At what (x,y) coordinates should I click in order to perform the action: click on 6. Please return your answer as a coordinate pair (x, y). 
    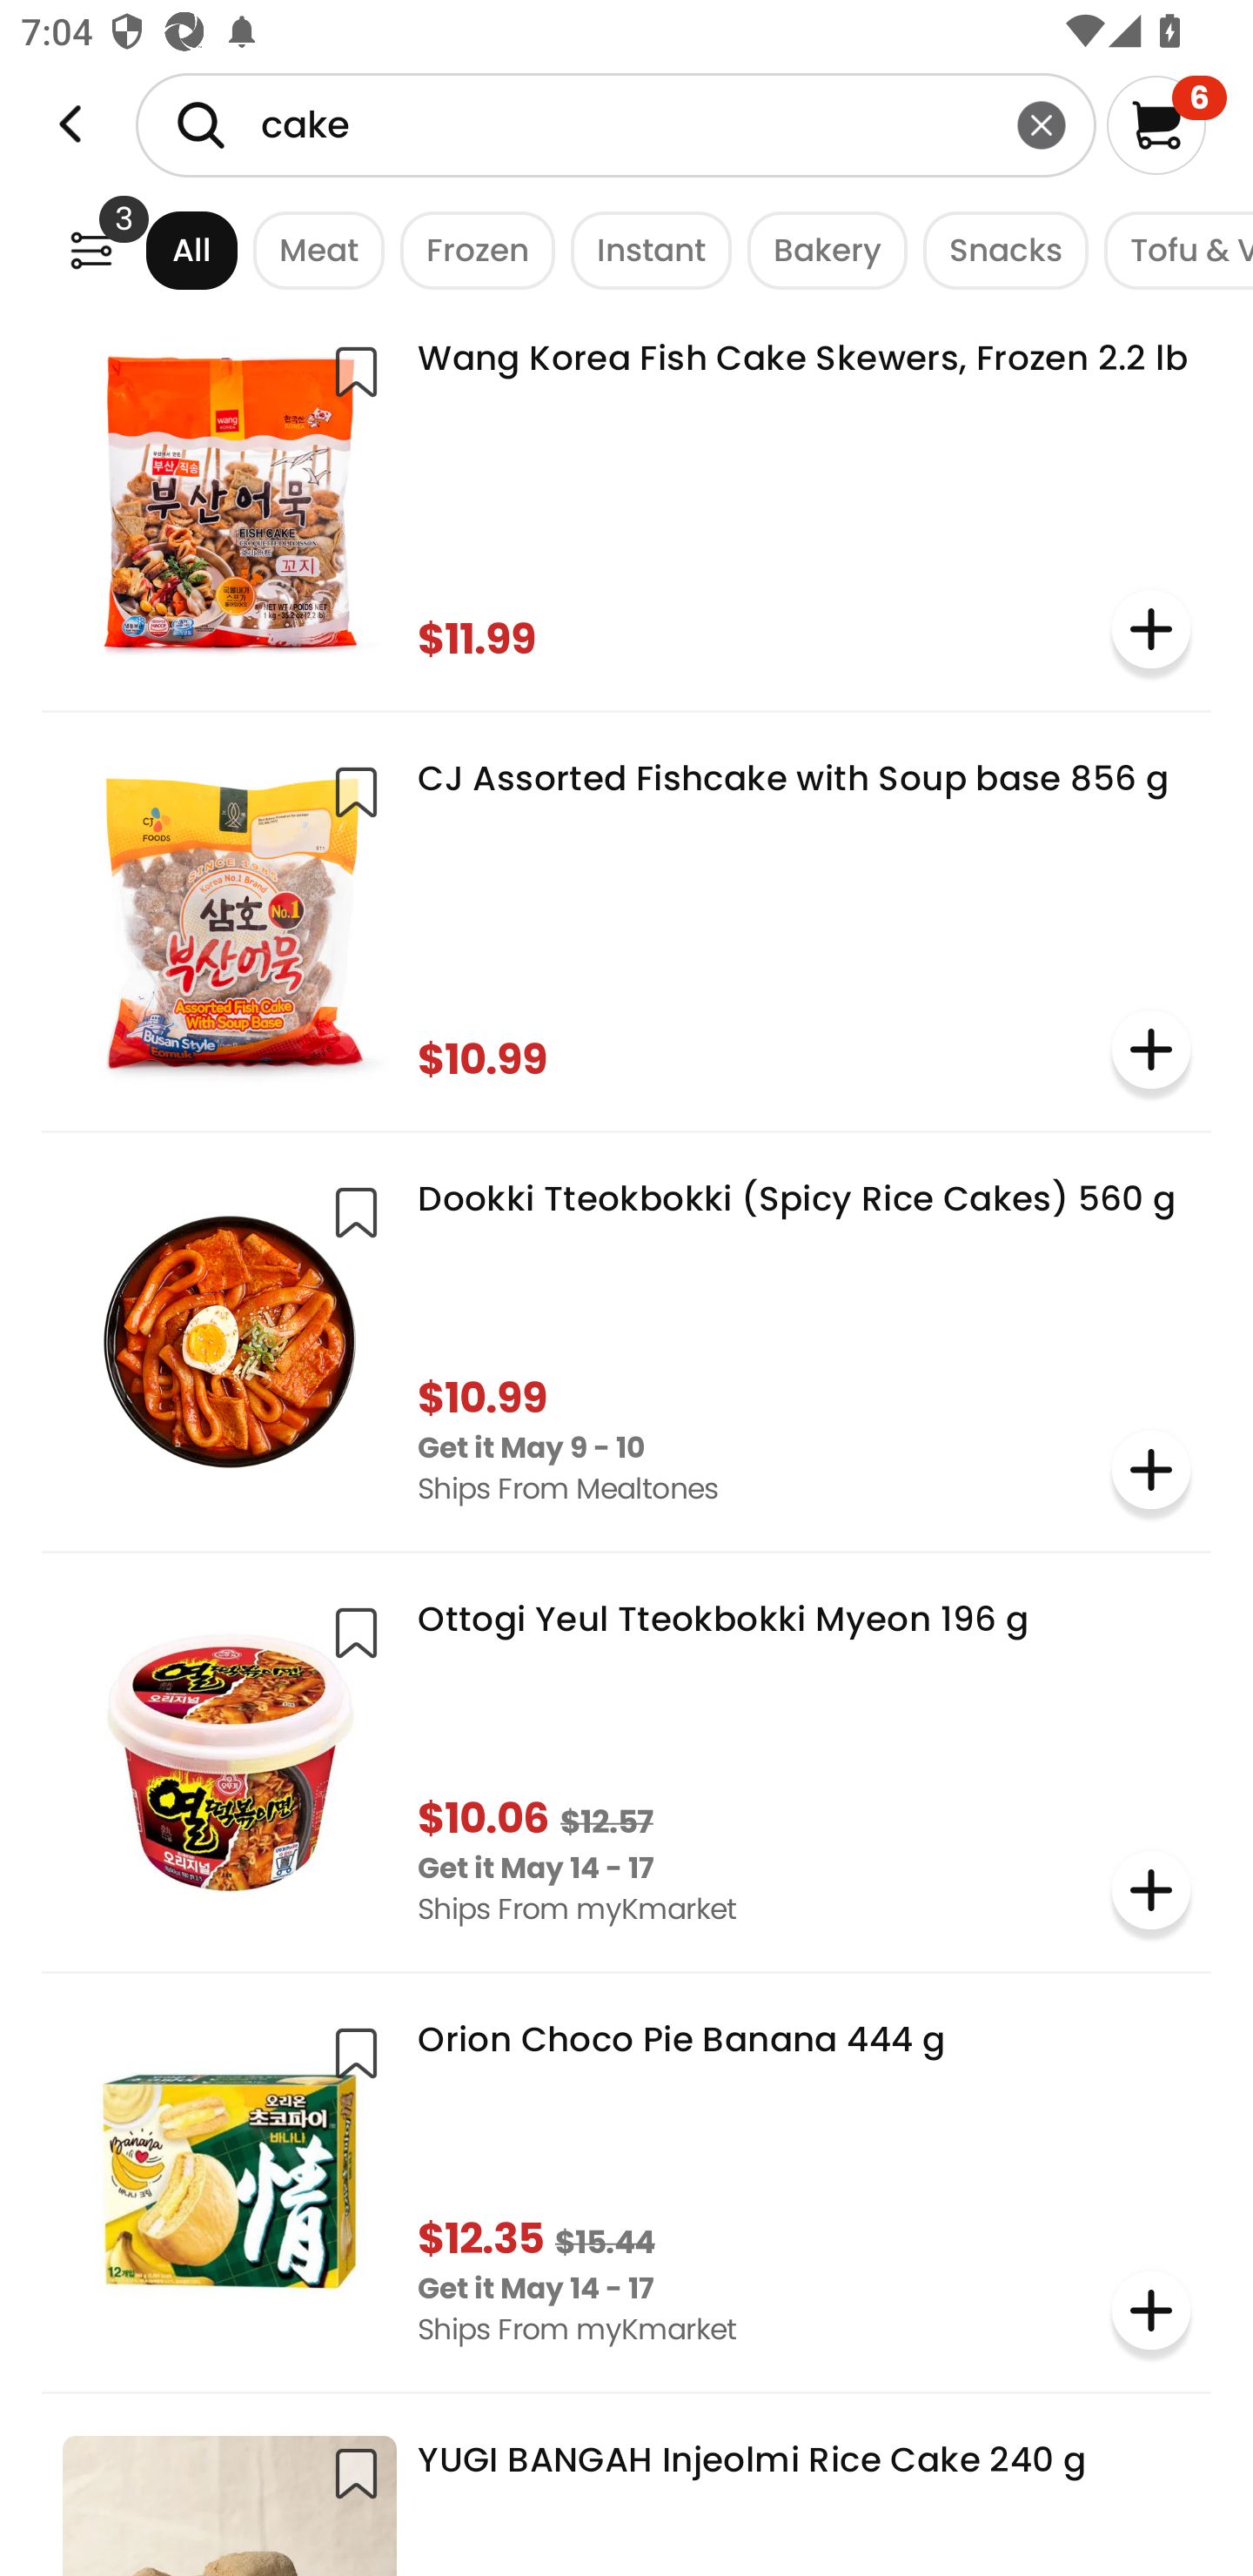
    Looking at the image, I should click on (1166, 124).